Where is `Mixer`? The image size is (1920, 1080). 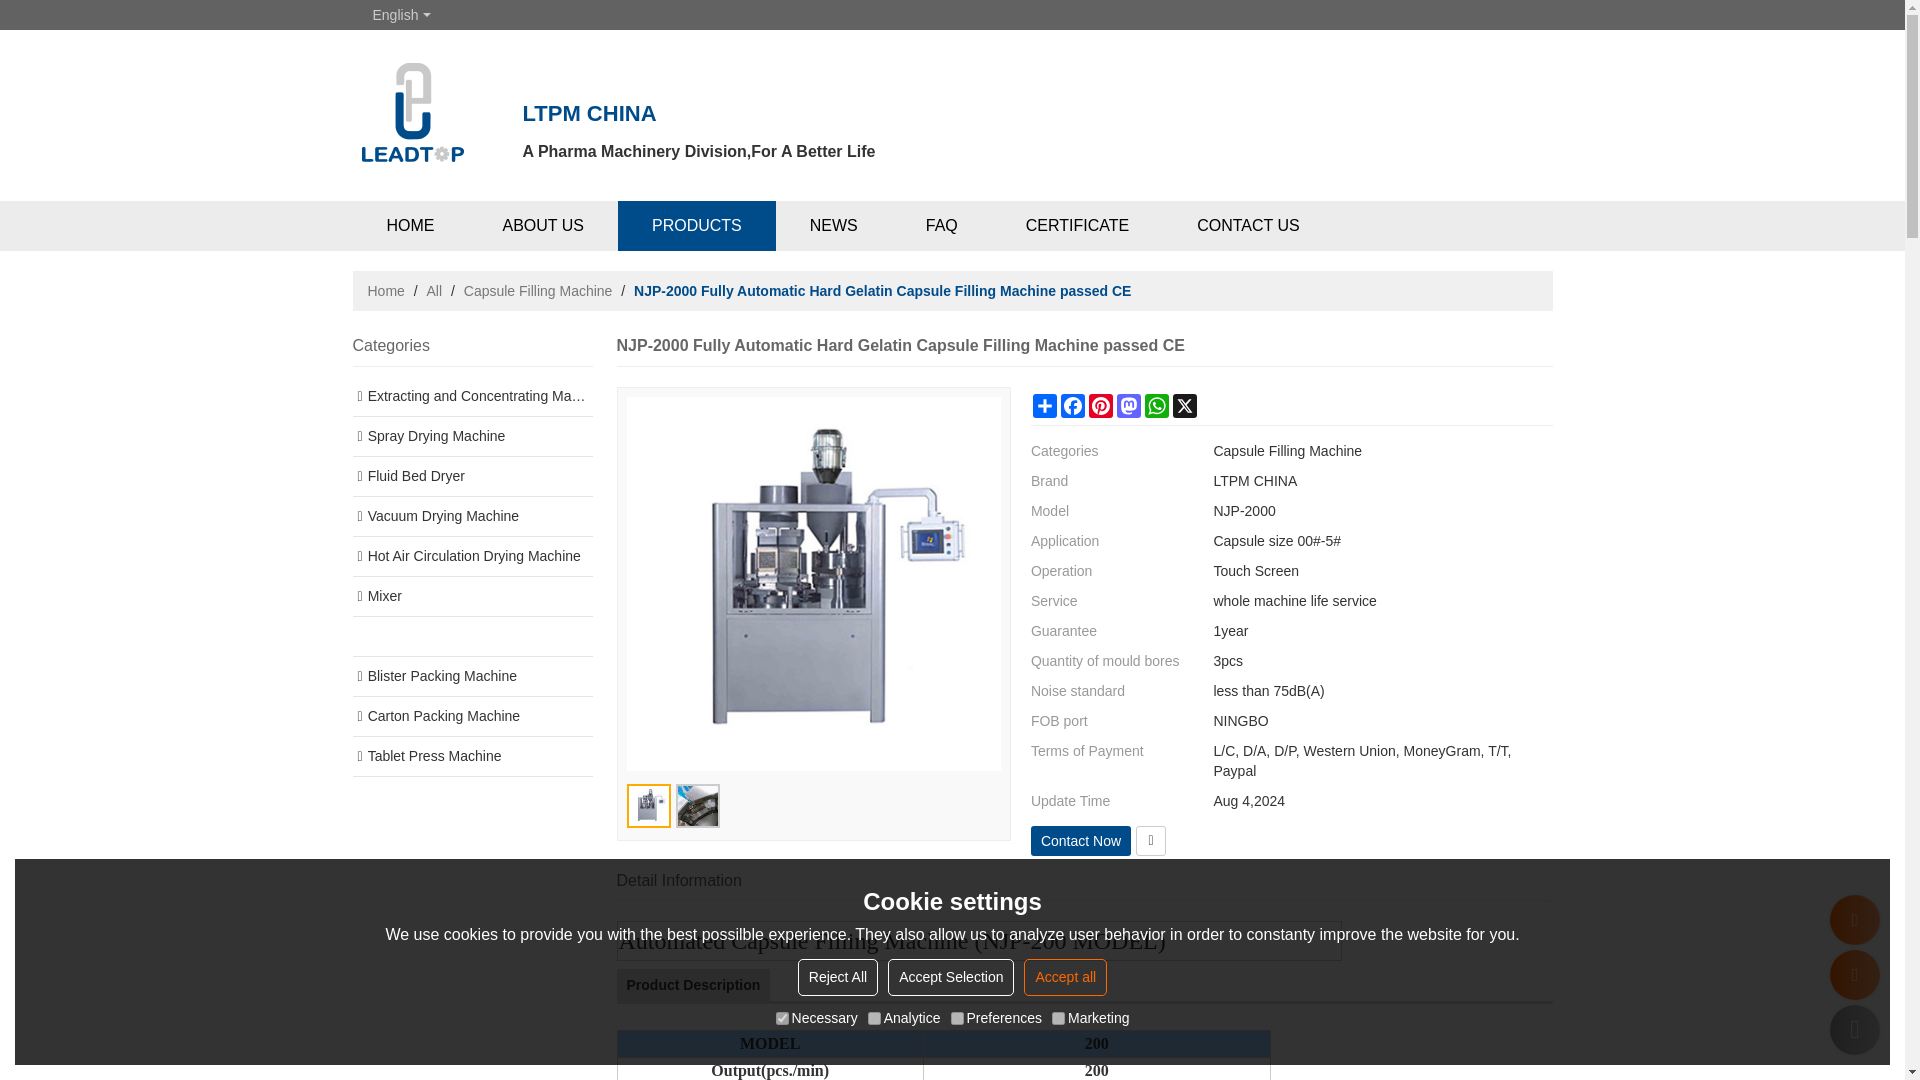
Mixer is located at coordinates (471, 596).